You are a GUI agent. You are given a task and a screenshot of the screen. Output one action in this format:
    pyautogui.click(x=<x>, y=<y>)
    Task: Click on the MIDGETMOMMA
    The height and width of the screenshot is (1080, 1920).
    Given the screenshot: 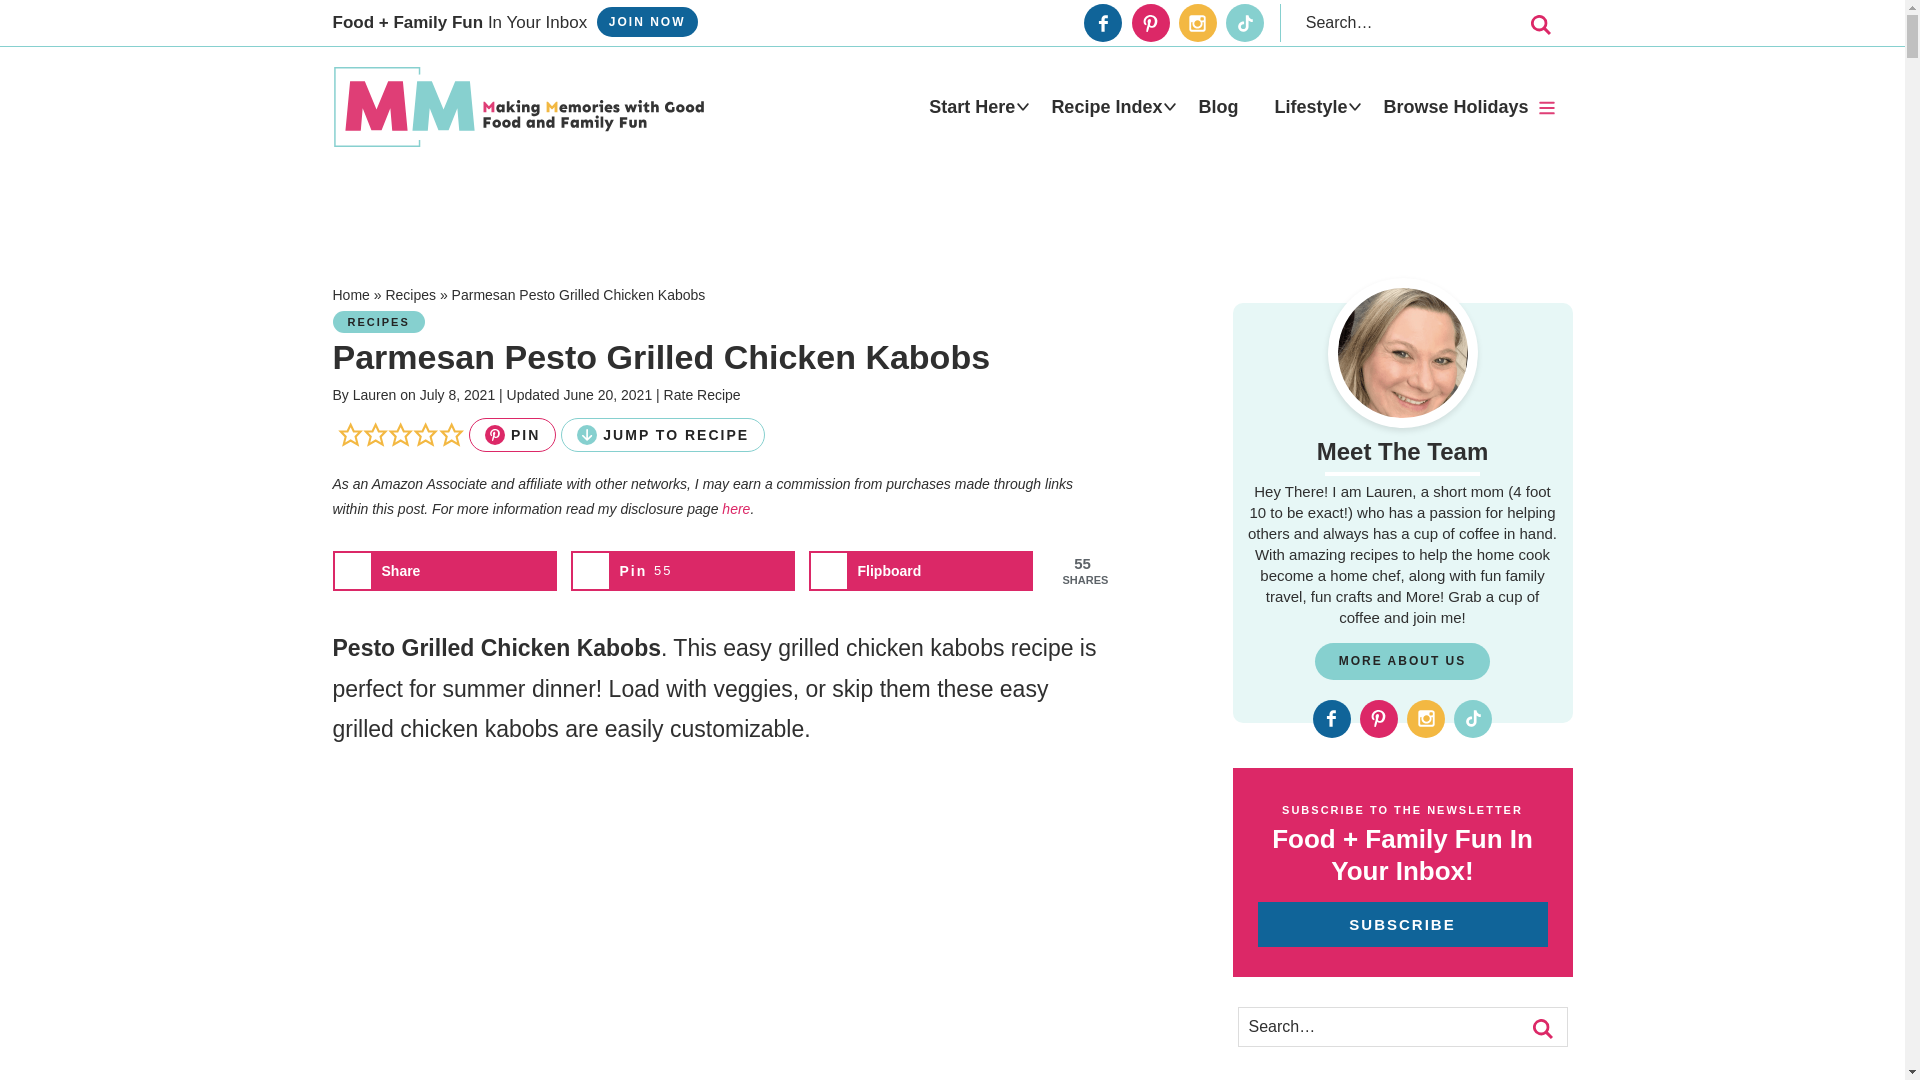 What is the action you would take?
    pyautogui.click(x=518, y=106)
    